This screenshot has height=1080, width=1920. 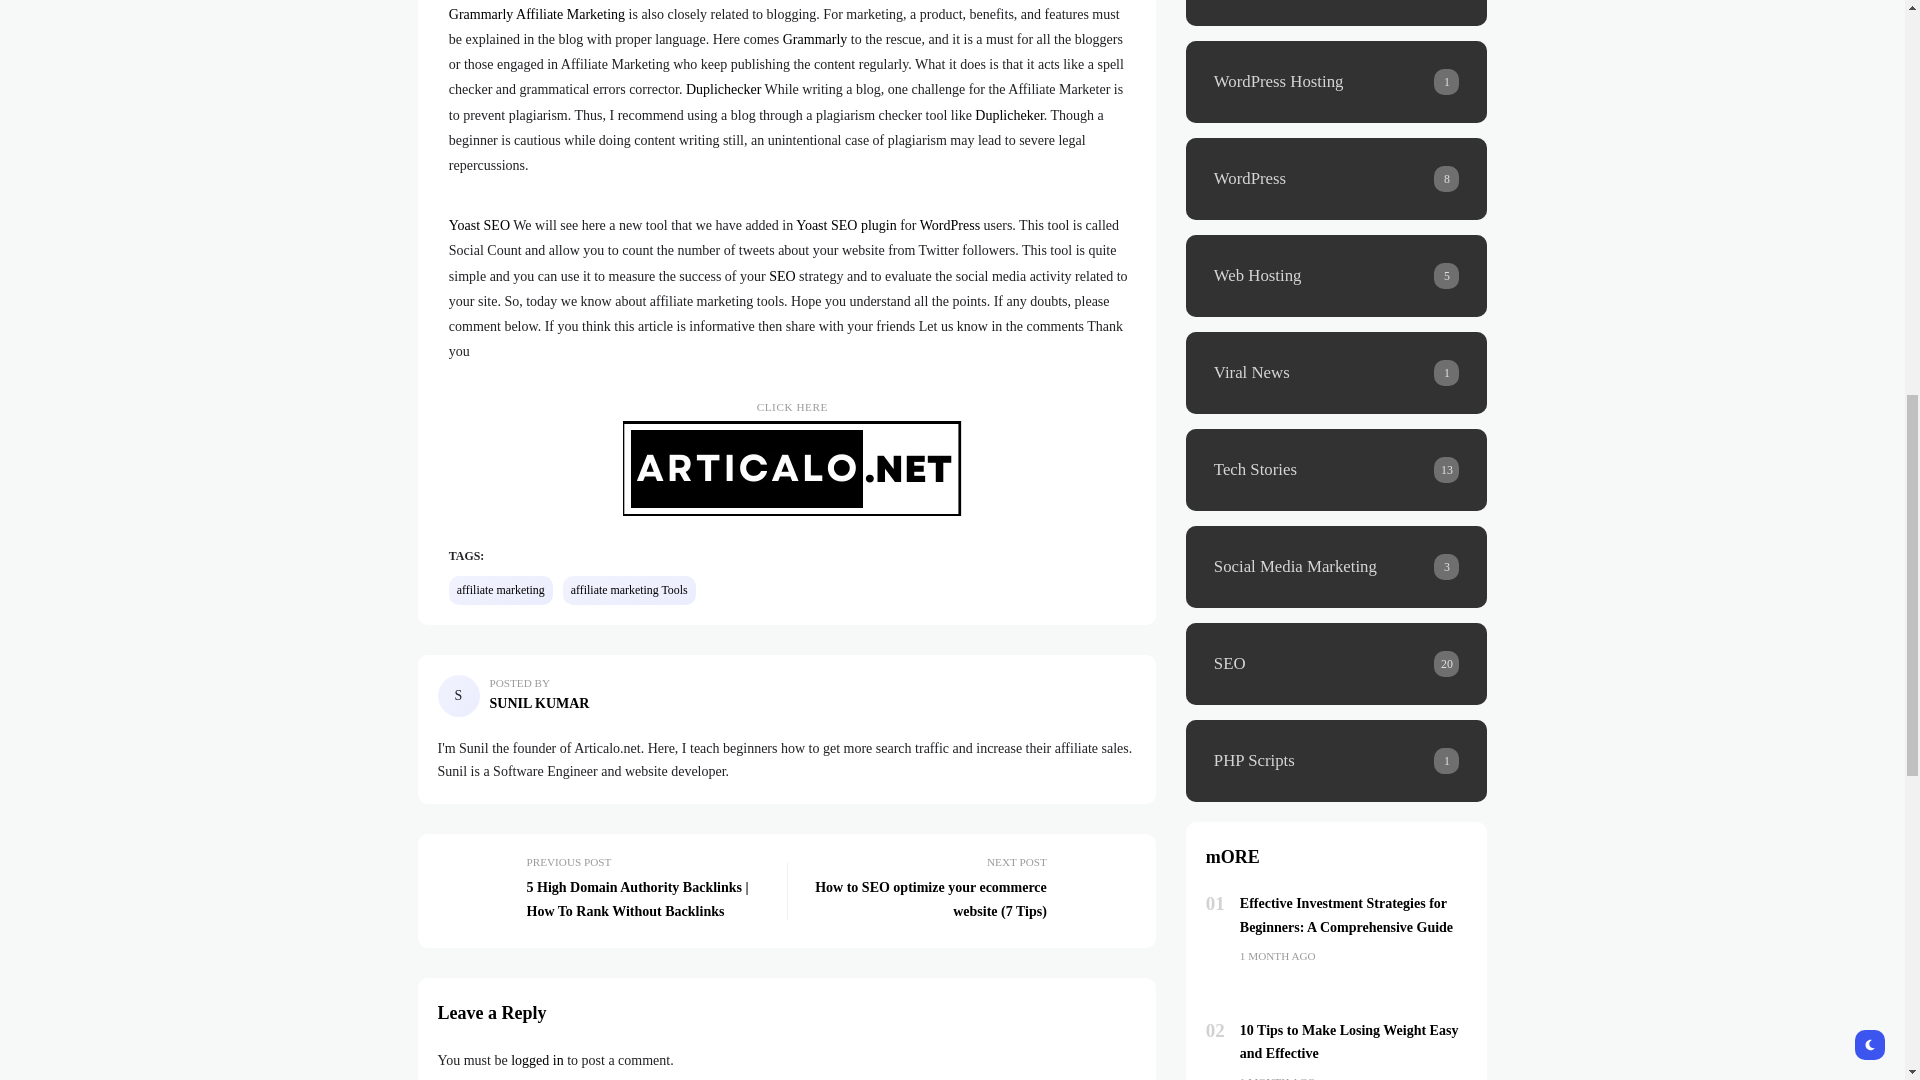 What do you see at coordinates (949, 226) in the screenshot?
I see `WordPress` at bounding box center [949, 226].